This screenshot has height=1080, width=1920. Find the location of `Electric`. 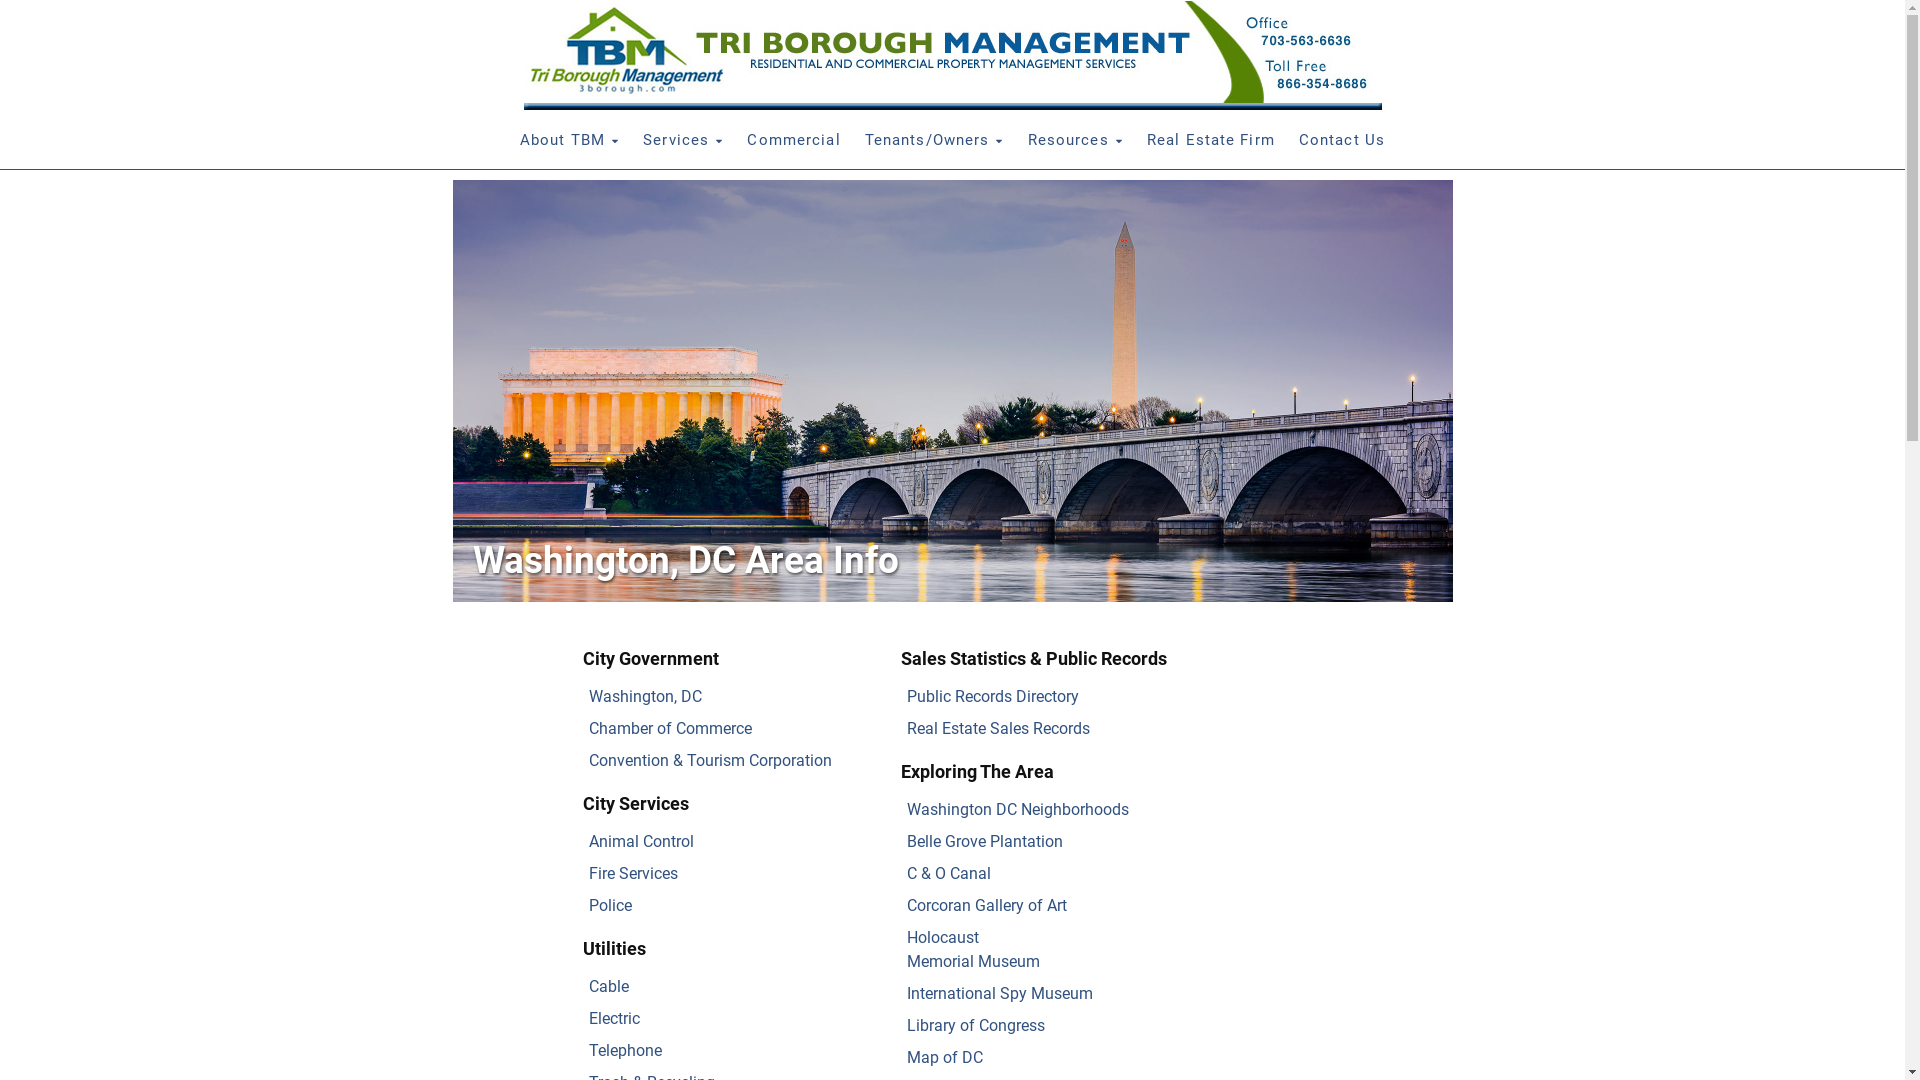

Electric is located at coordinates (614, 1018).